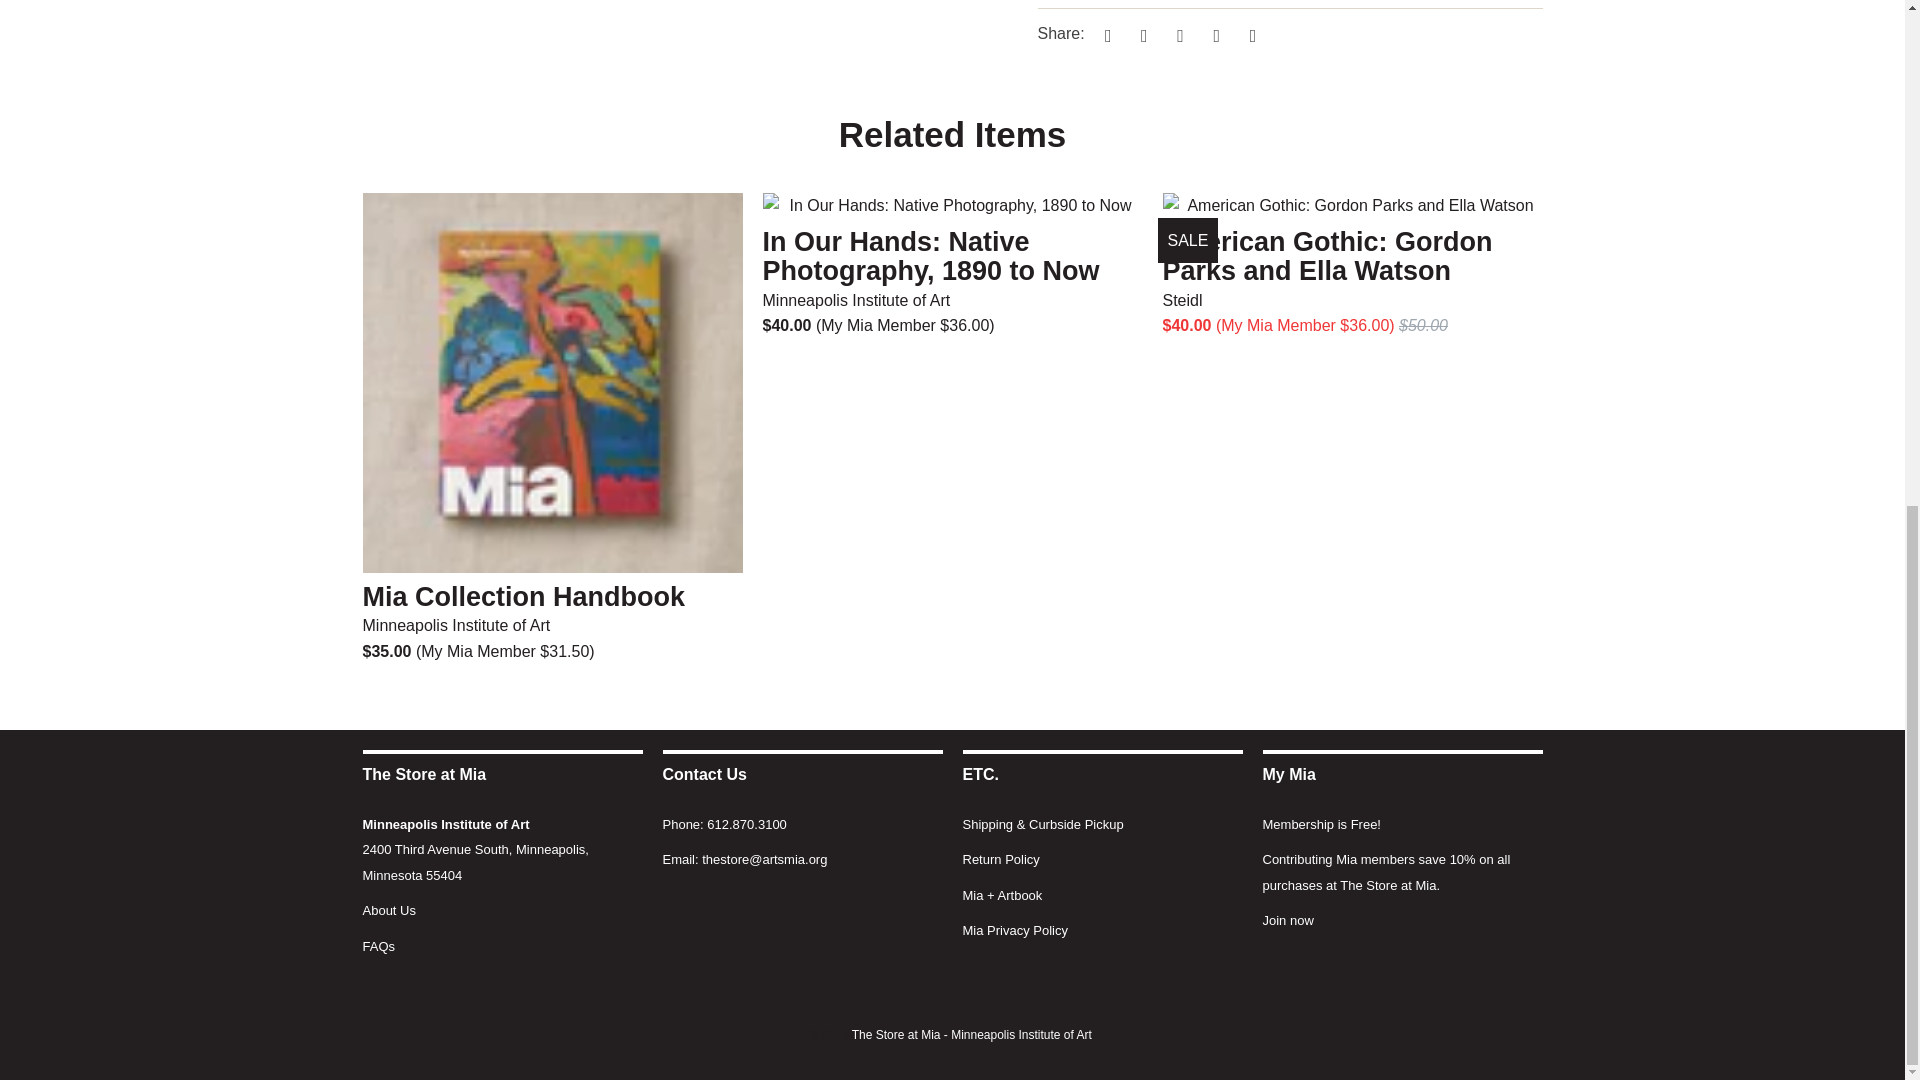 Image resolution: width=1920 pixels, height=1080 pixels. I want to click on Email this to a friend, so click(1250, 34).